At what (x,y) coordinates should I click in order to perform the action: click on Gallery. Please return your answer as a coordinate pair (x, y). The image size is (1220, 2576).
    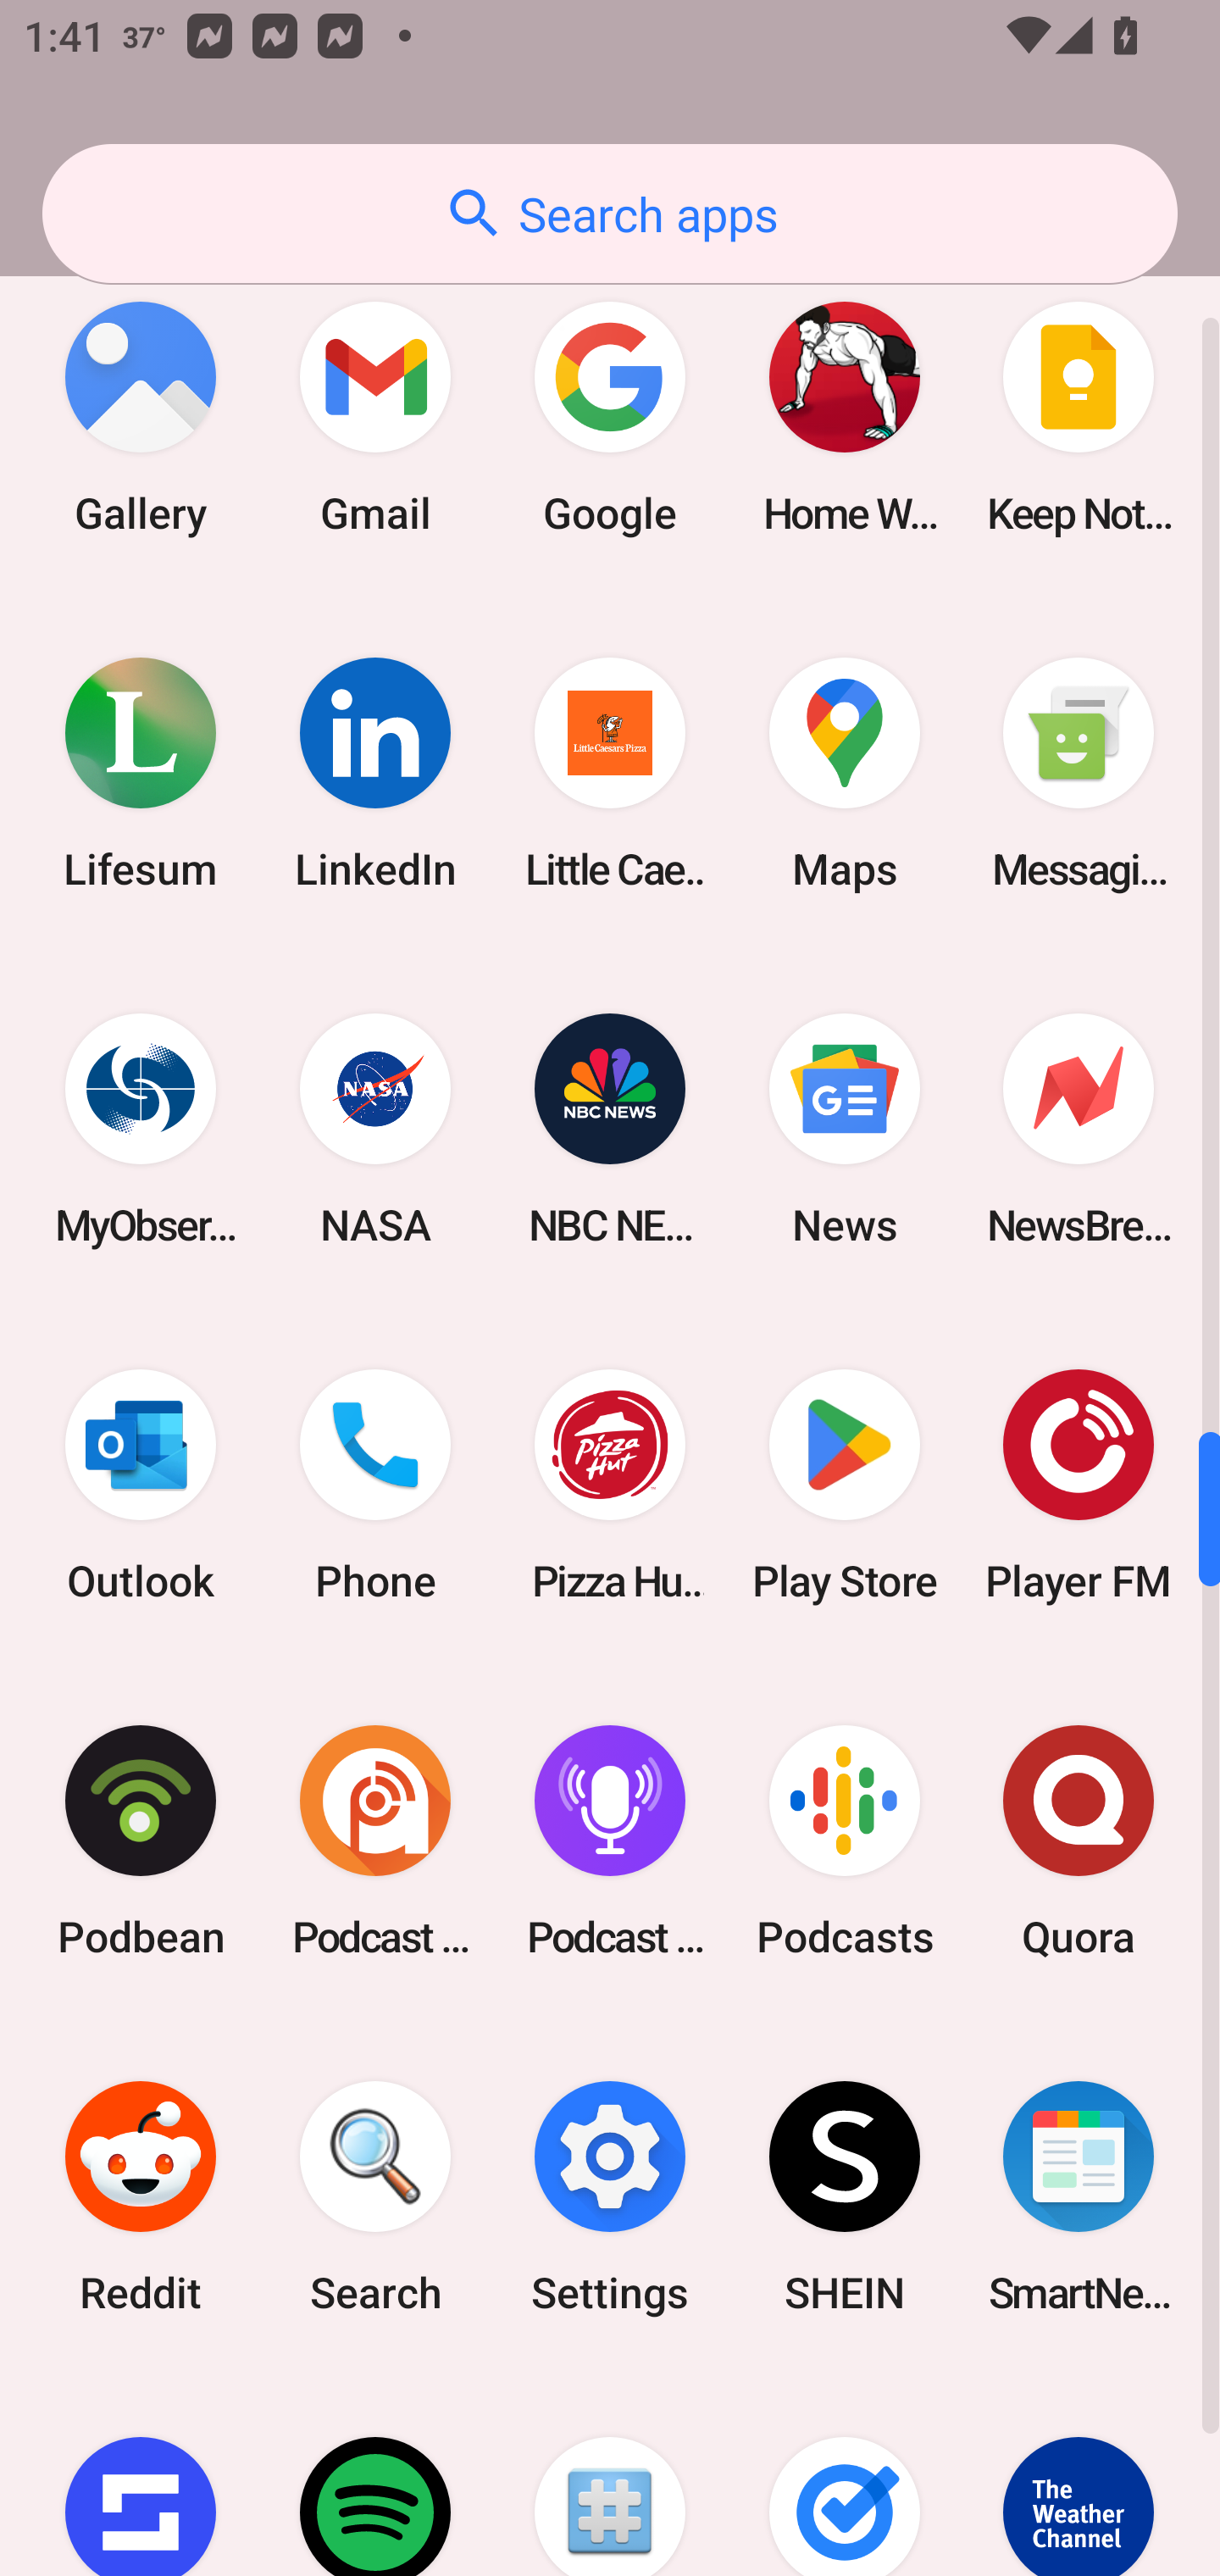
    Looking at the image, I should click on (141, 417).